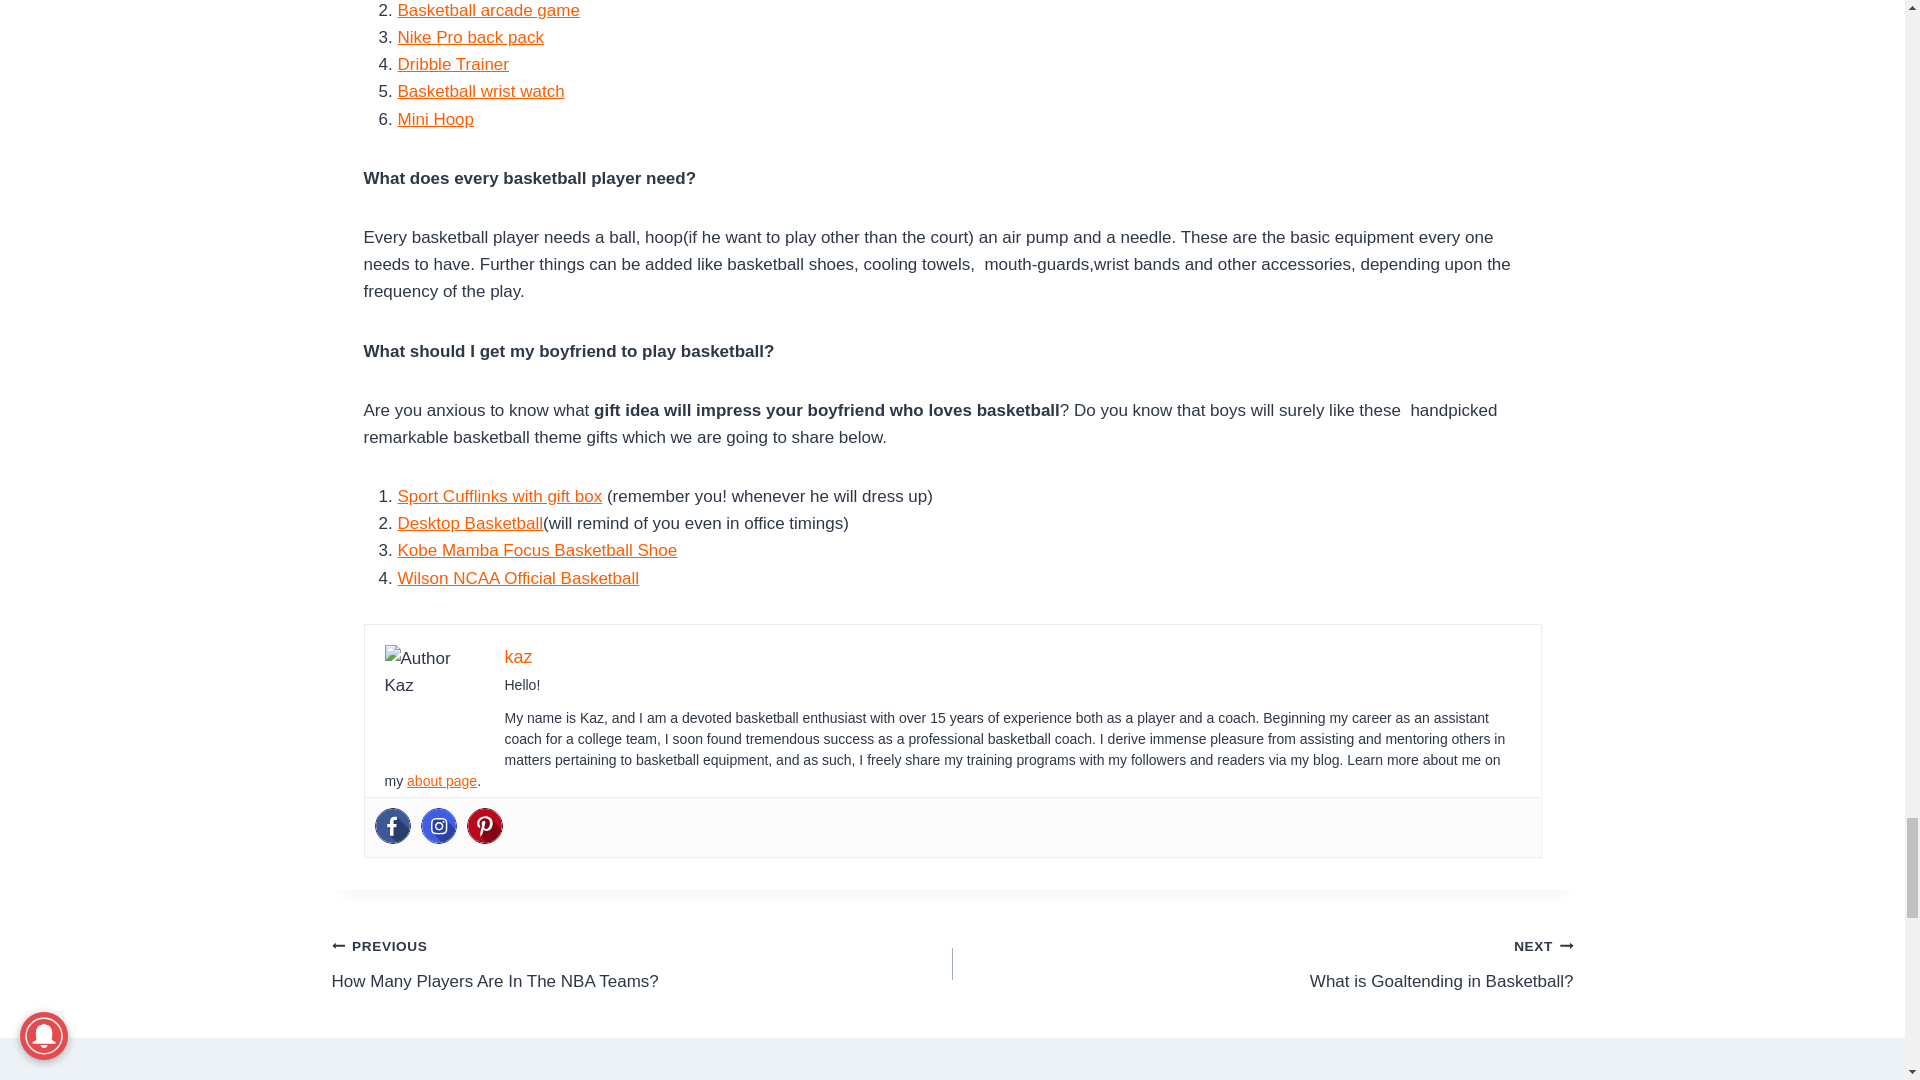  Describe the element at coordinates (438, 825) in the screenshot. I see `Instagram` at that location.